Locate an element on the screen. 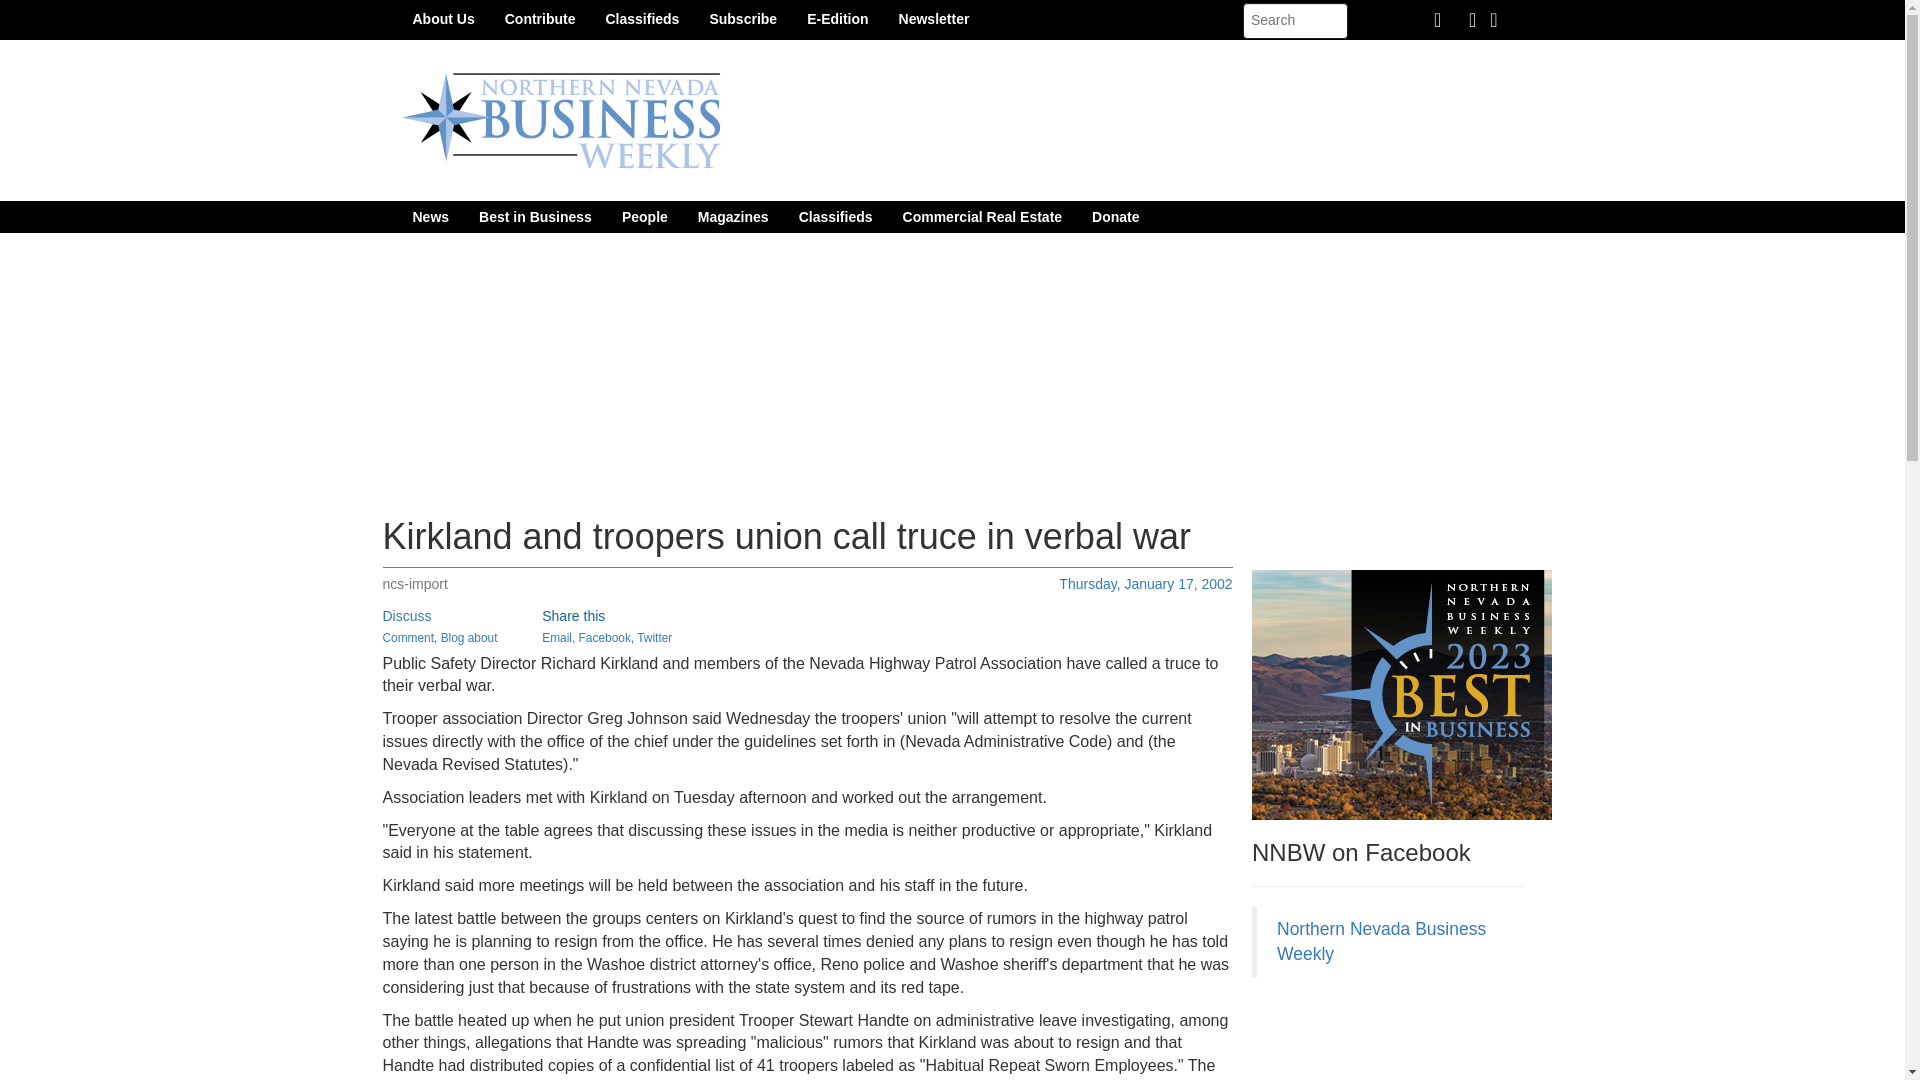 Image resolution: width=1920 pixels, height=1080 pixels. Comment is located at coordinates (408, 637).